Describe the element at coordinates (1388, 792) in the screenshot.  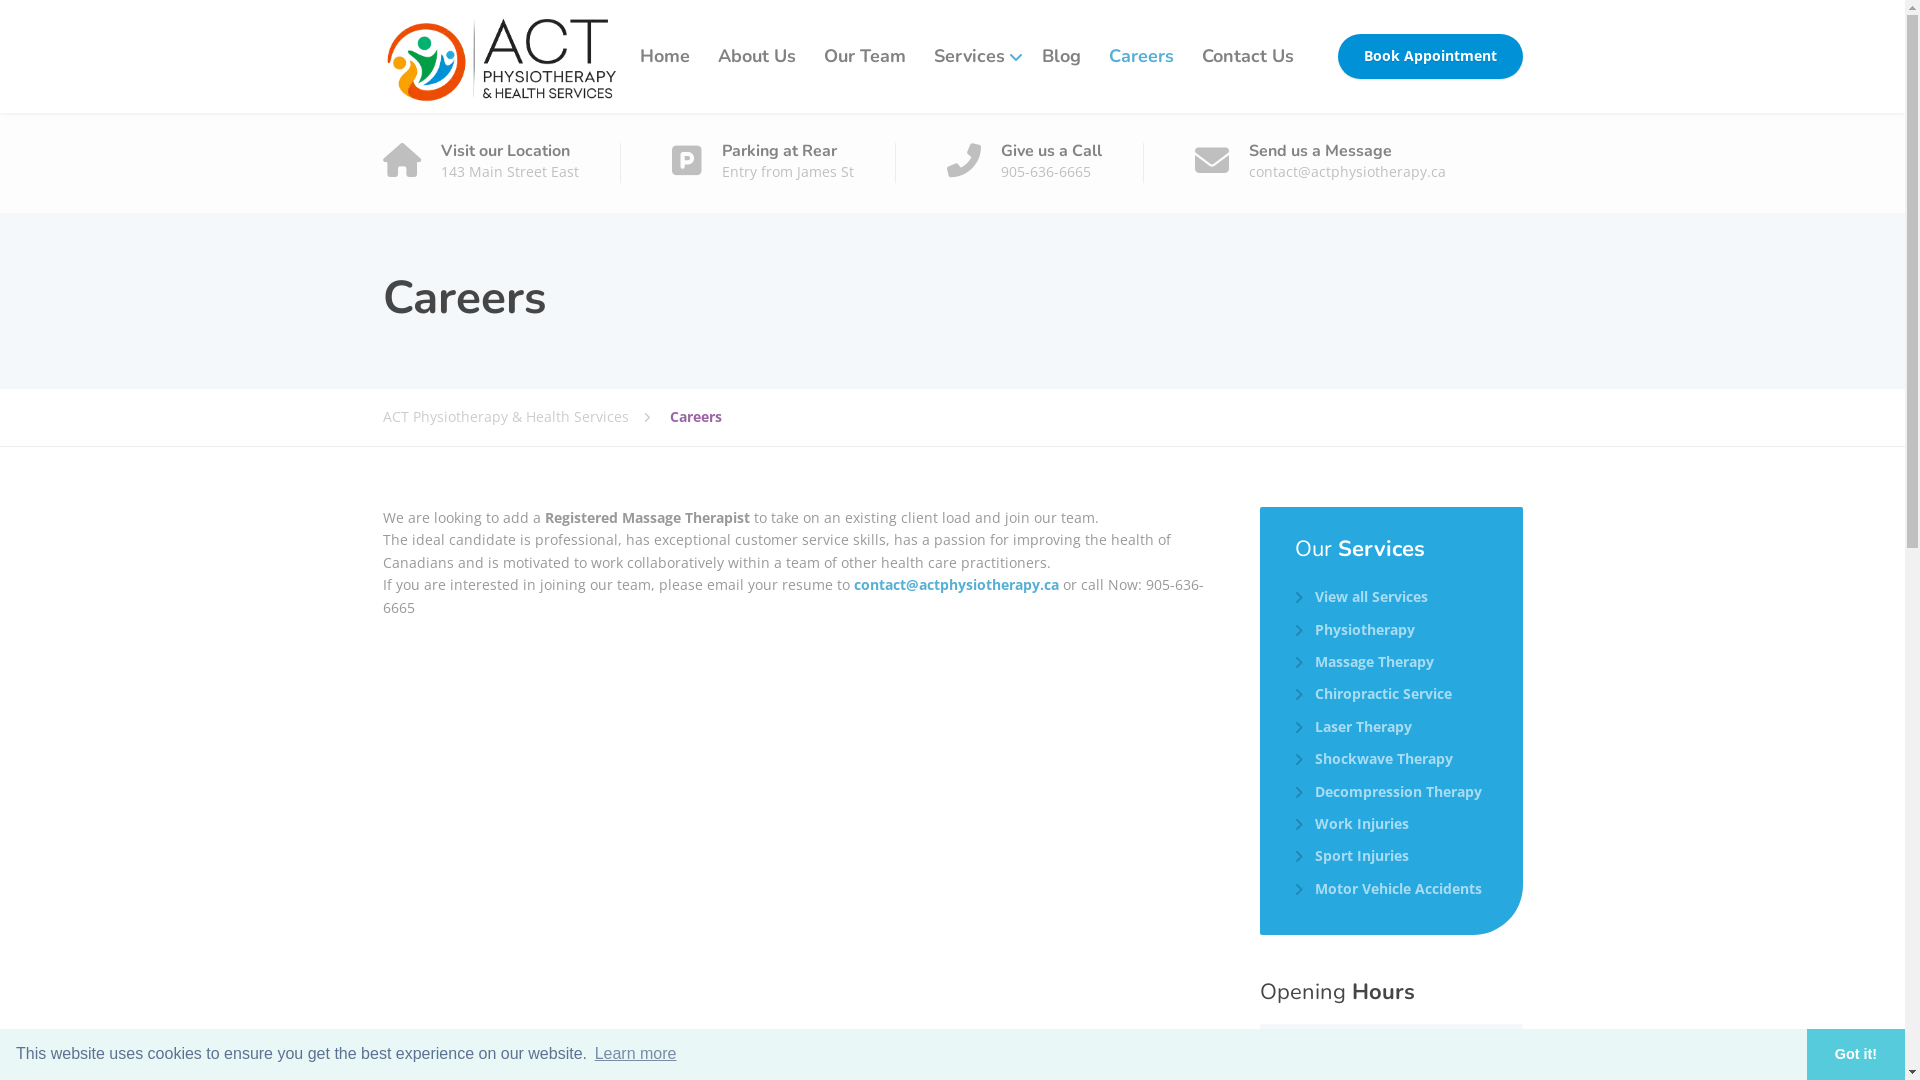
I see `Decompression Therapy` at that location.